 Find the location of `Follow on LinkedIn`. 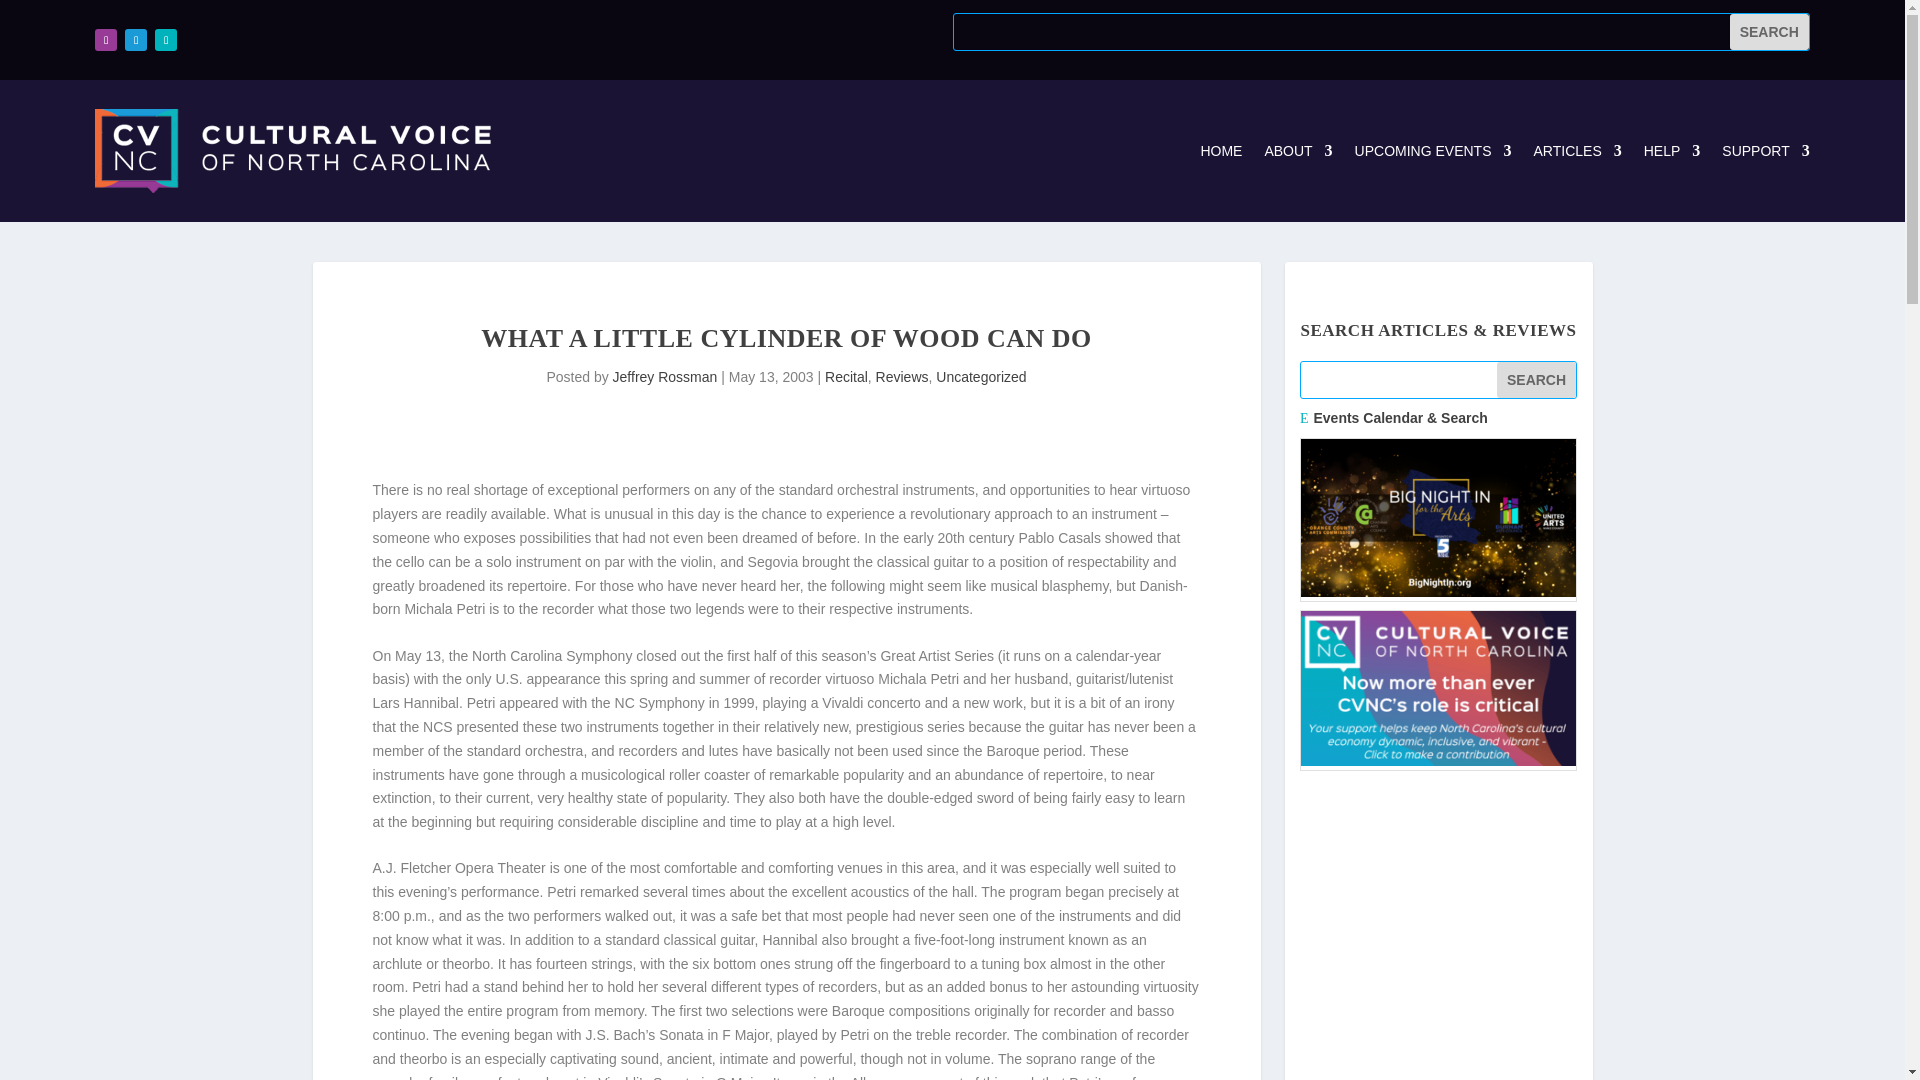

Follow on LinkedIn is located at coordinates (166, 40).